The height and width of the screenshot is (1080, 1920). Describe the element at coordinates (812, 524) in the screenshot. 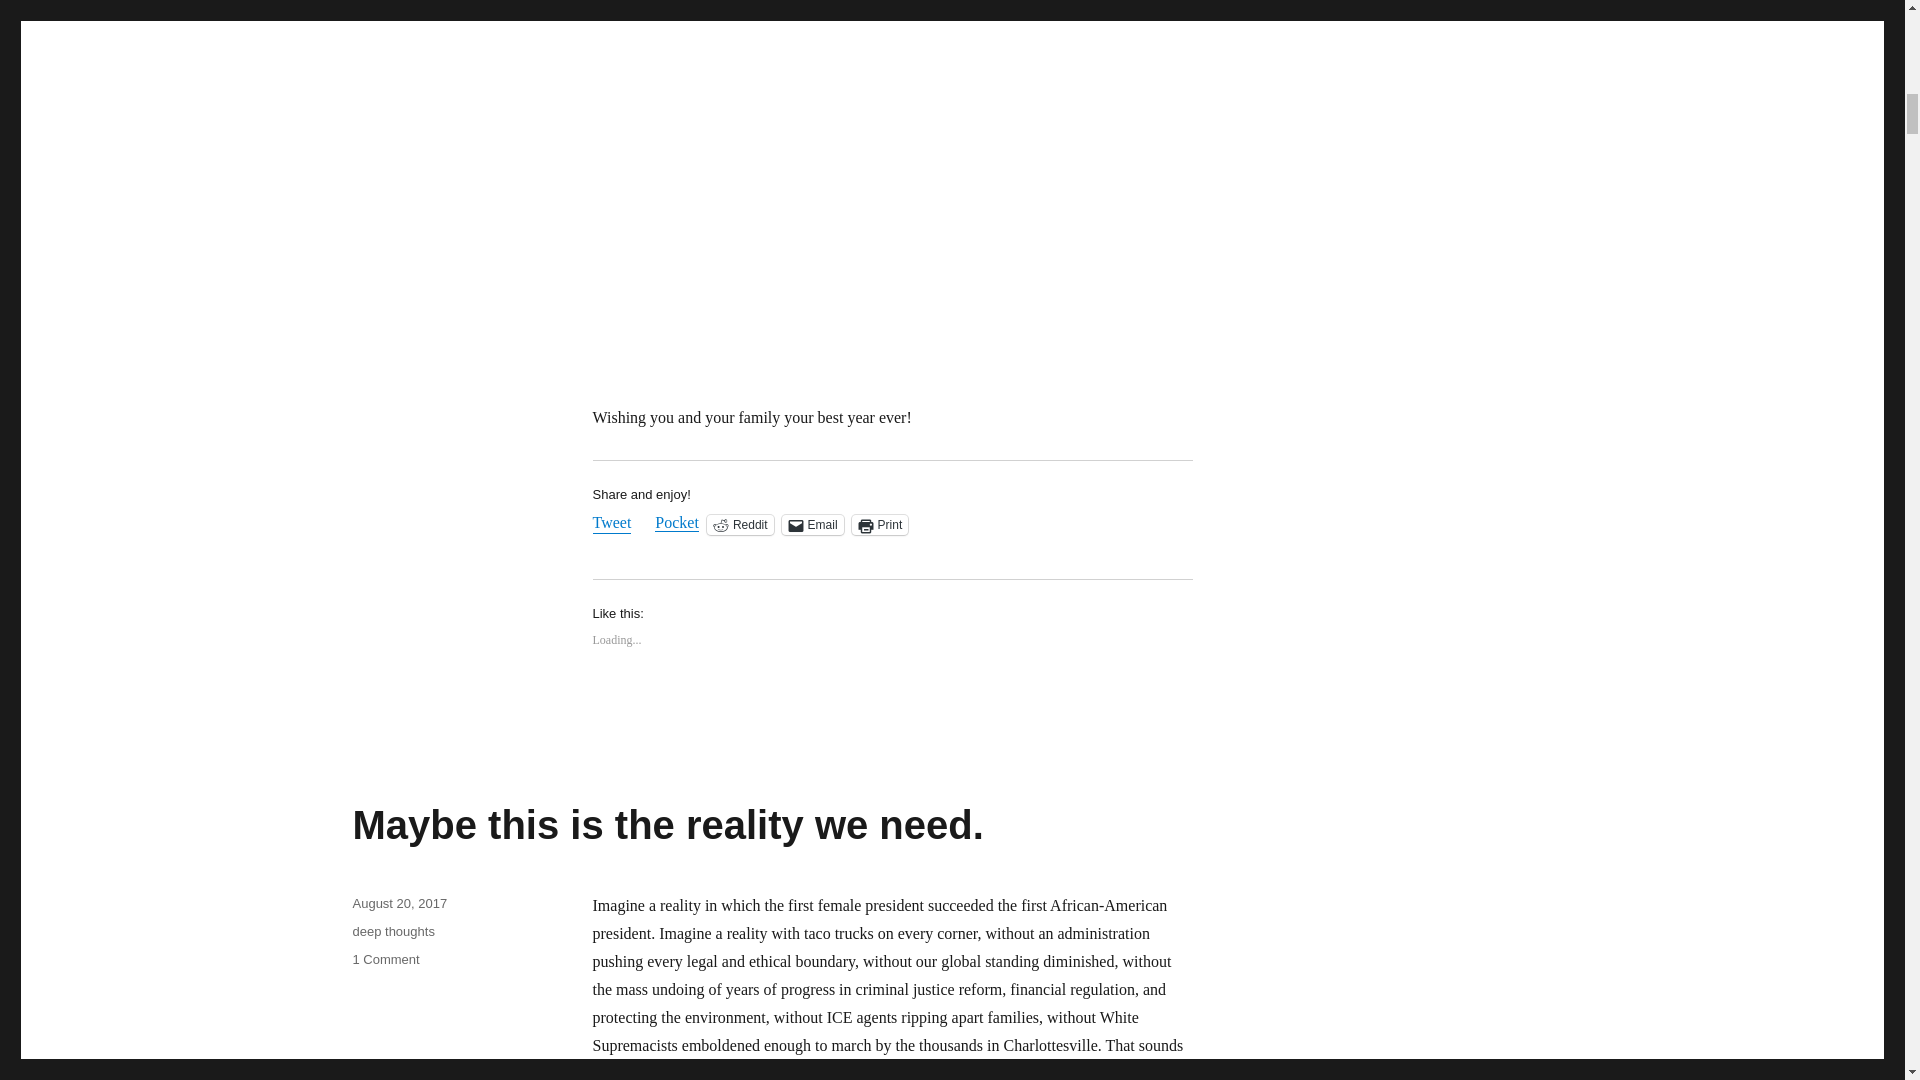

I see `Maybe this is the reality we need.` at that location.